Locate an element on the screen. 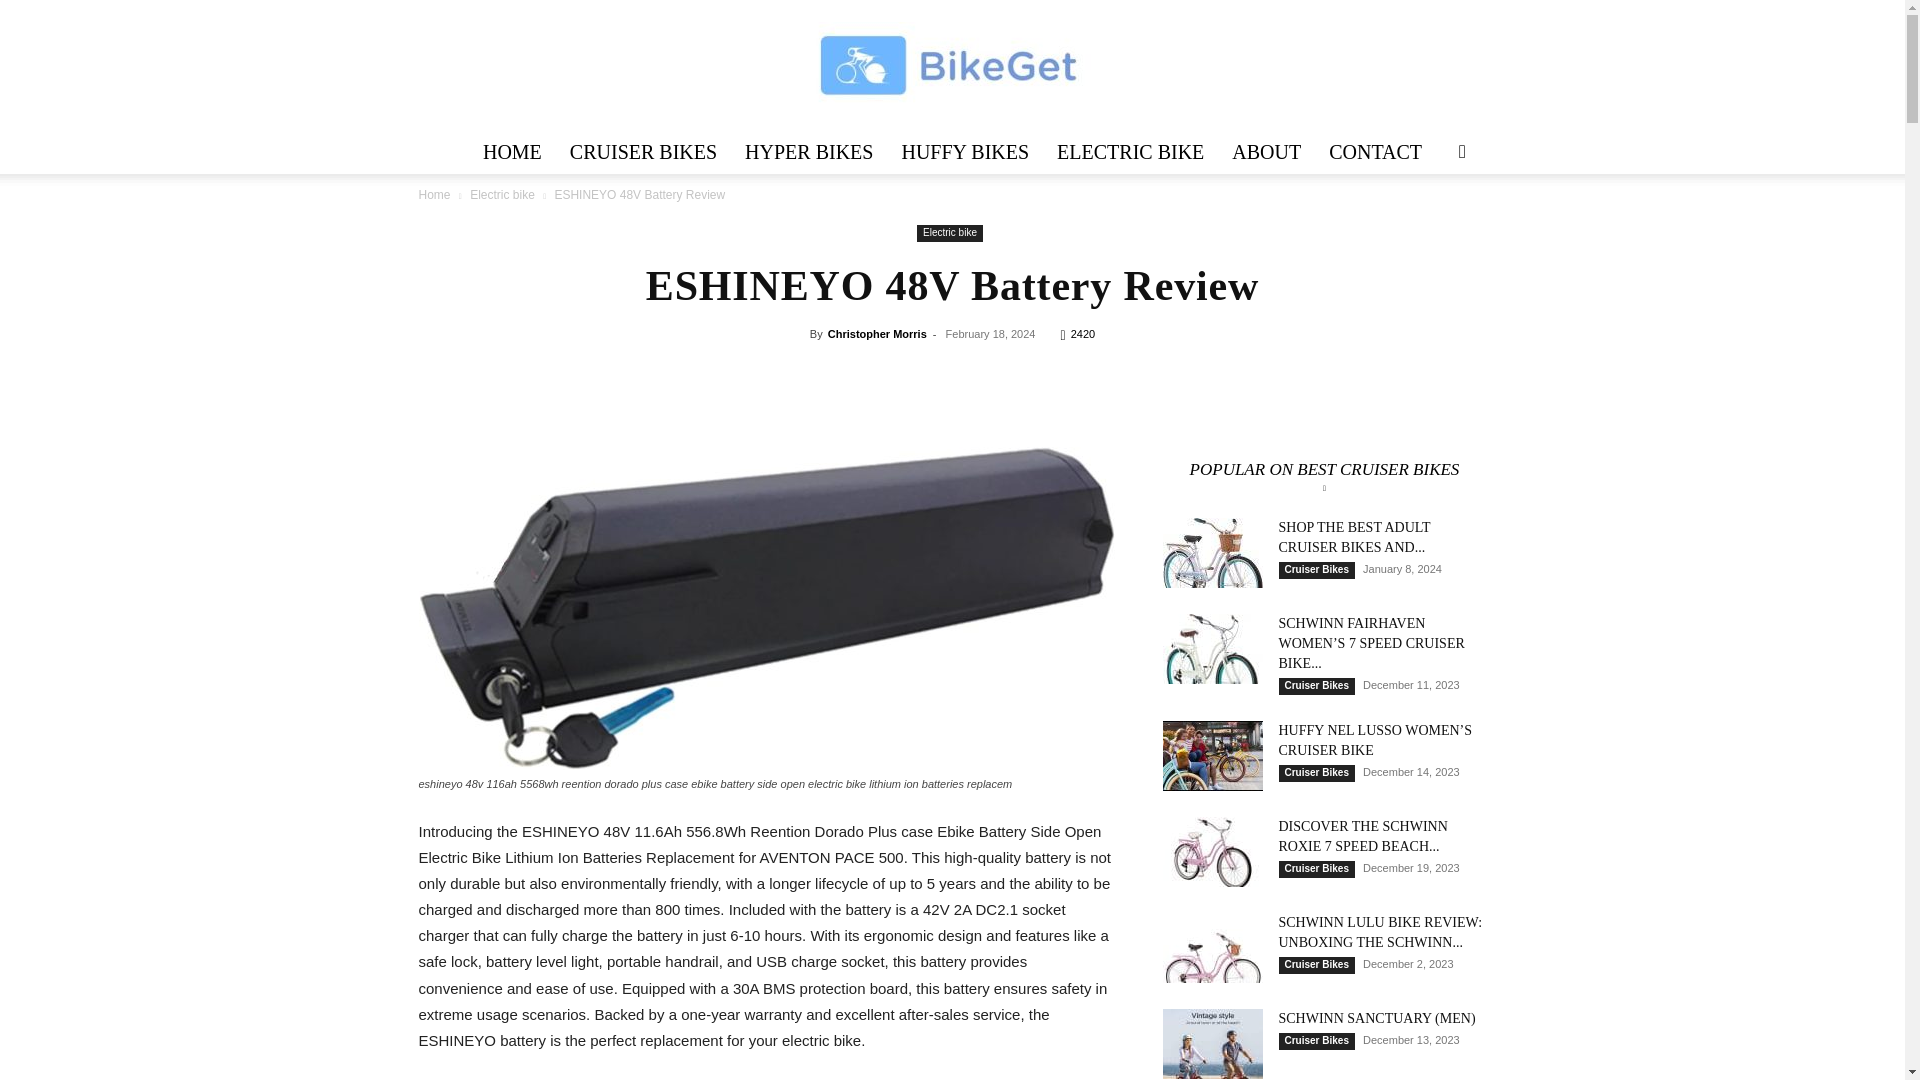  Home is located at coordinates (434, 194).